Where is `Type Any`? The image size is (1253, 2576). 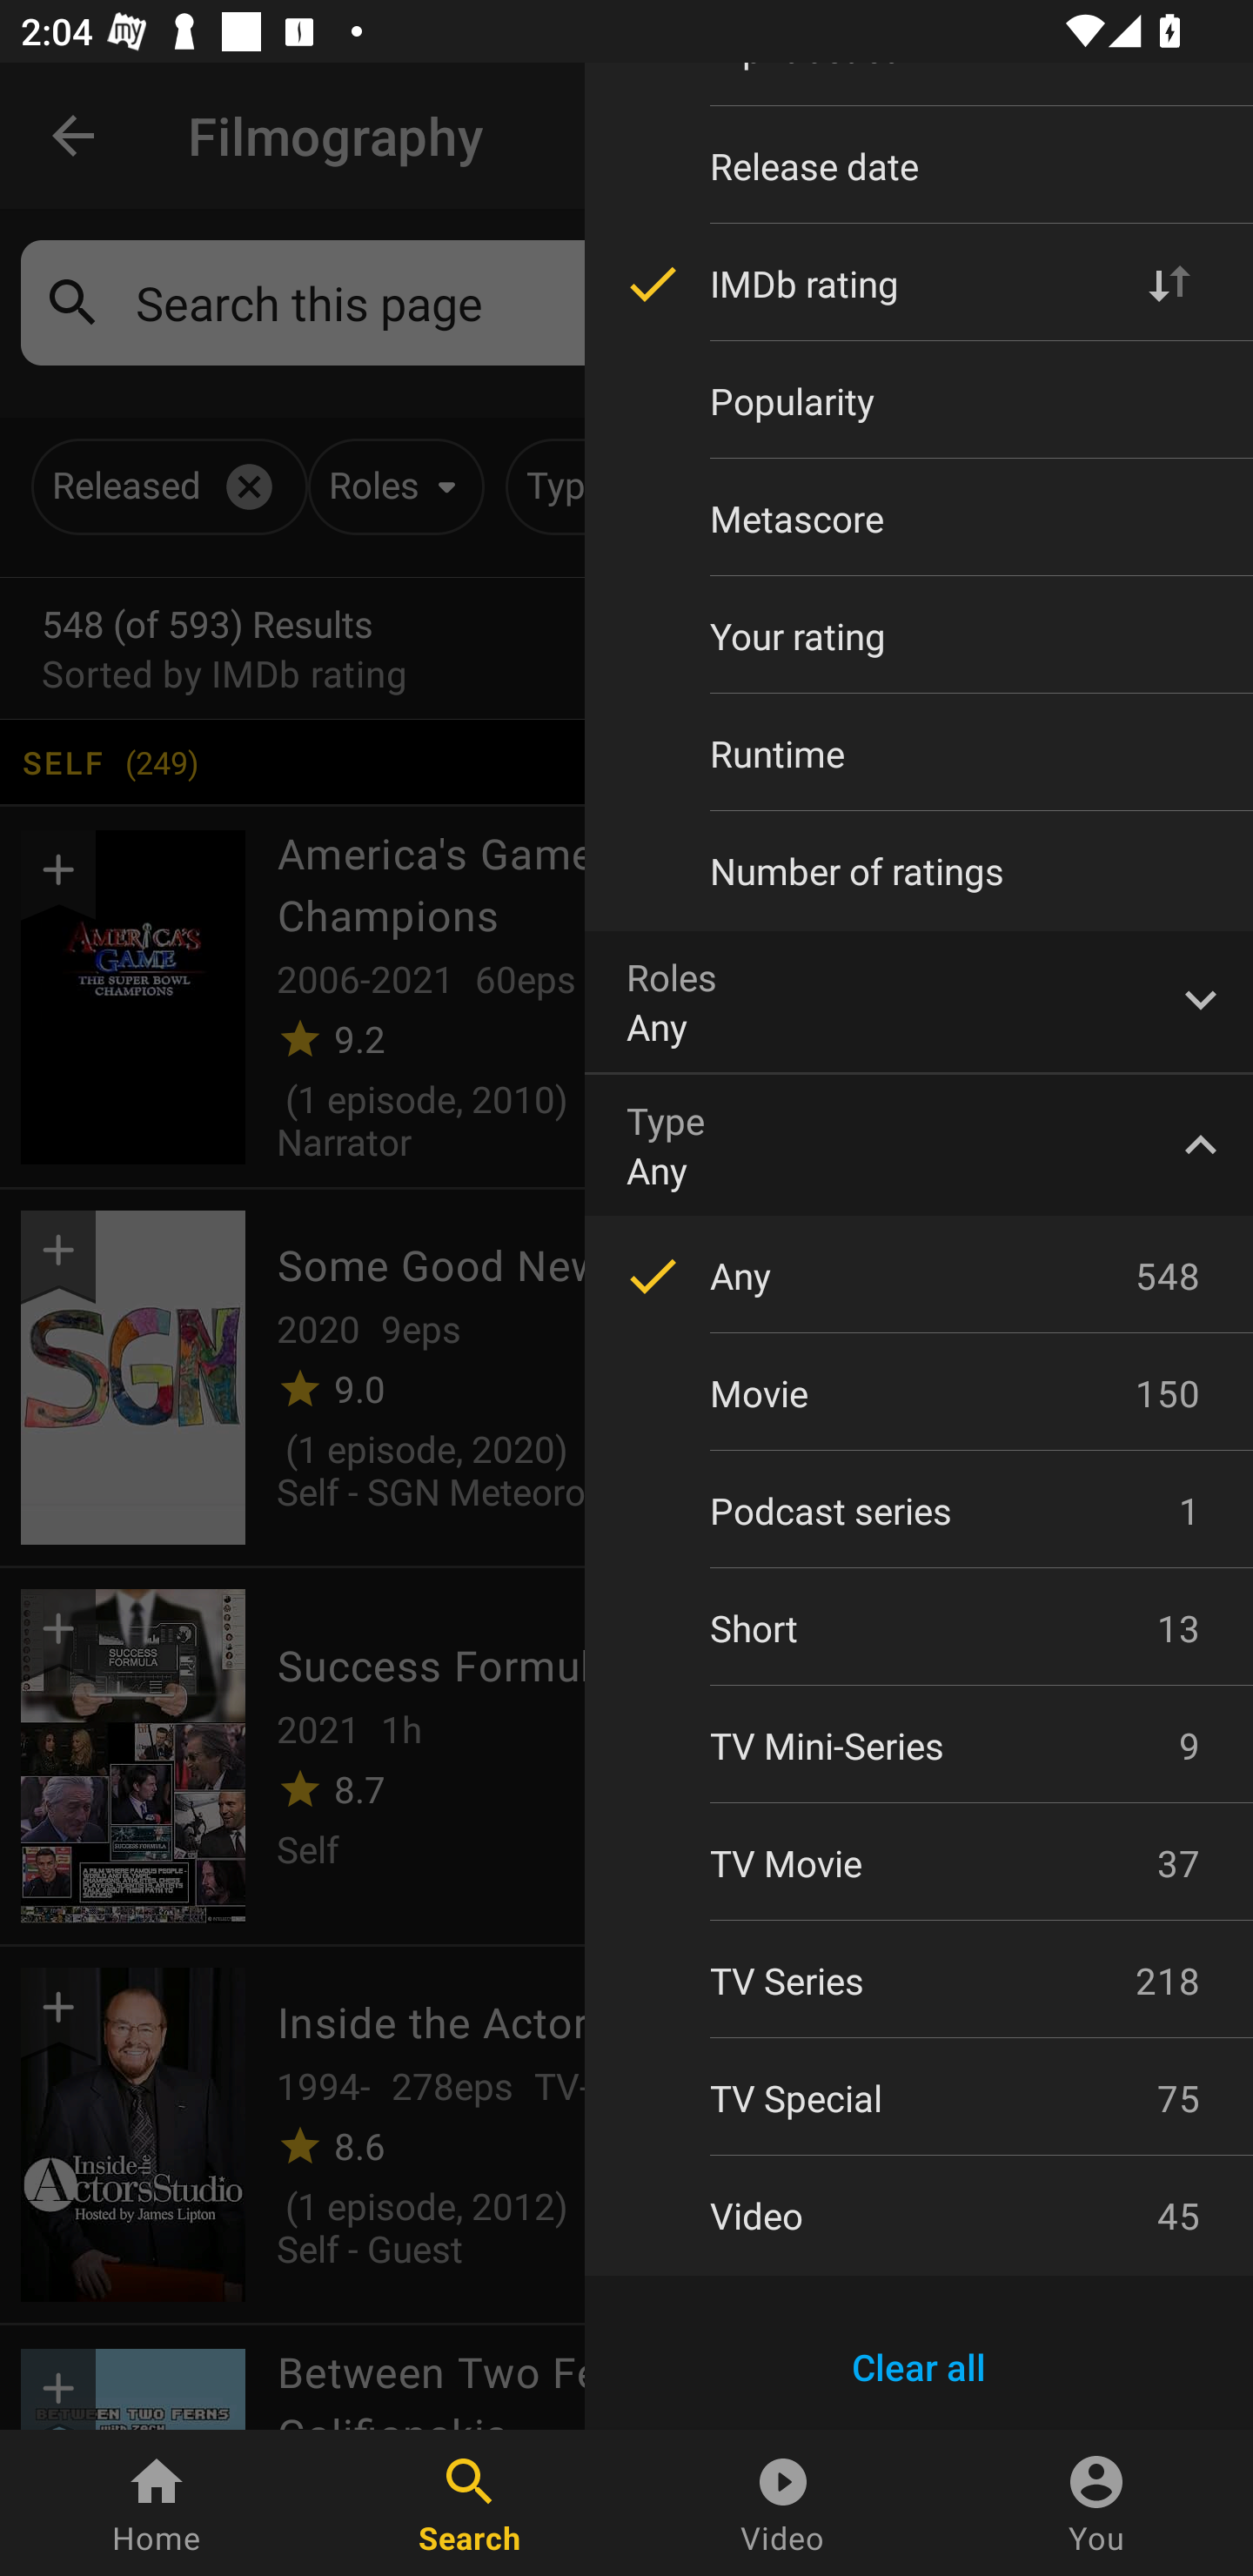 Type Any is located at coordinates (919, 1145).